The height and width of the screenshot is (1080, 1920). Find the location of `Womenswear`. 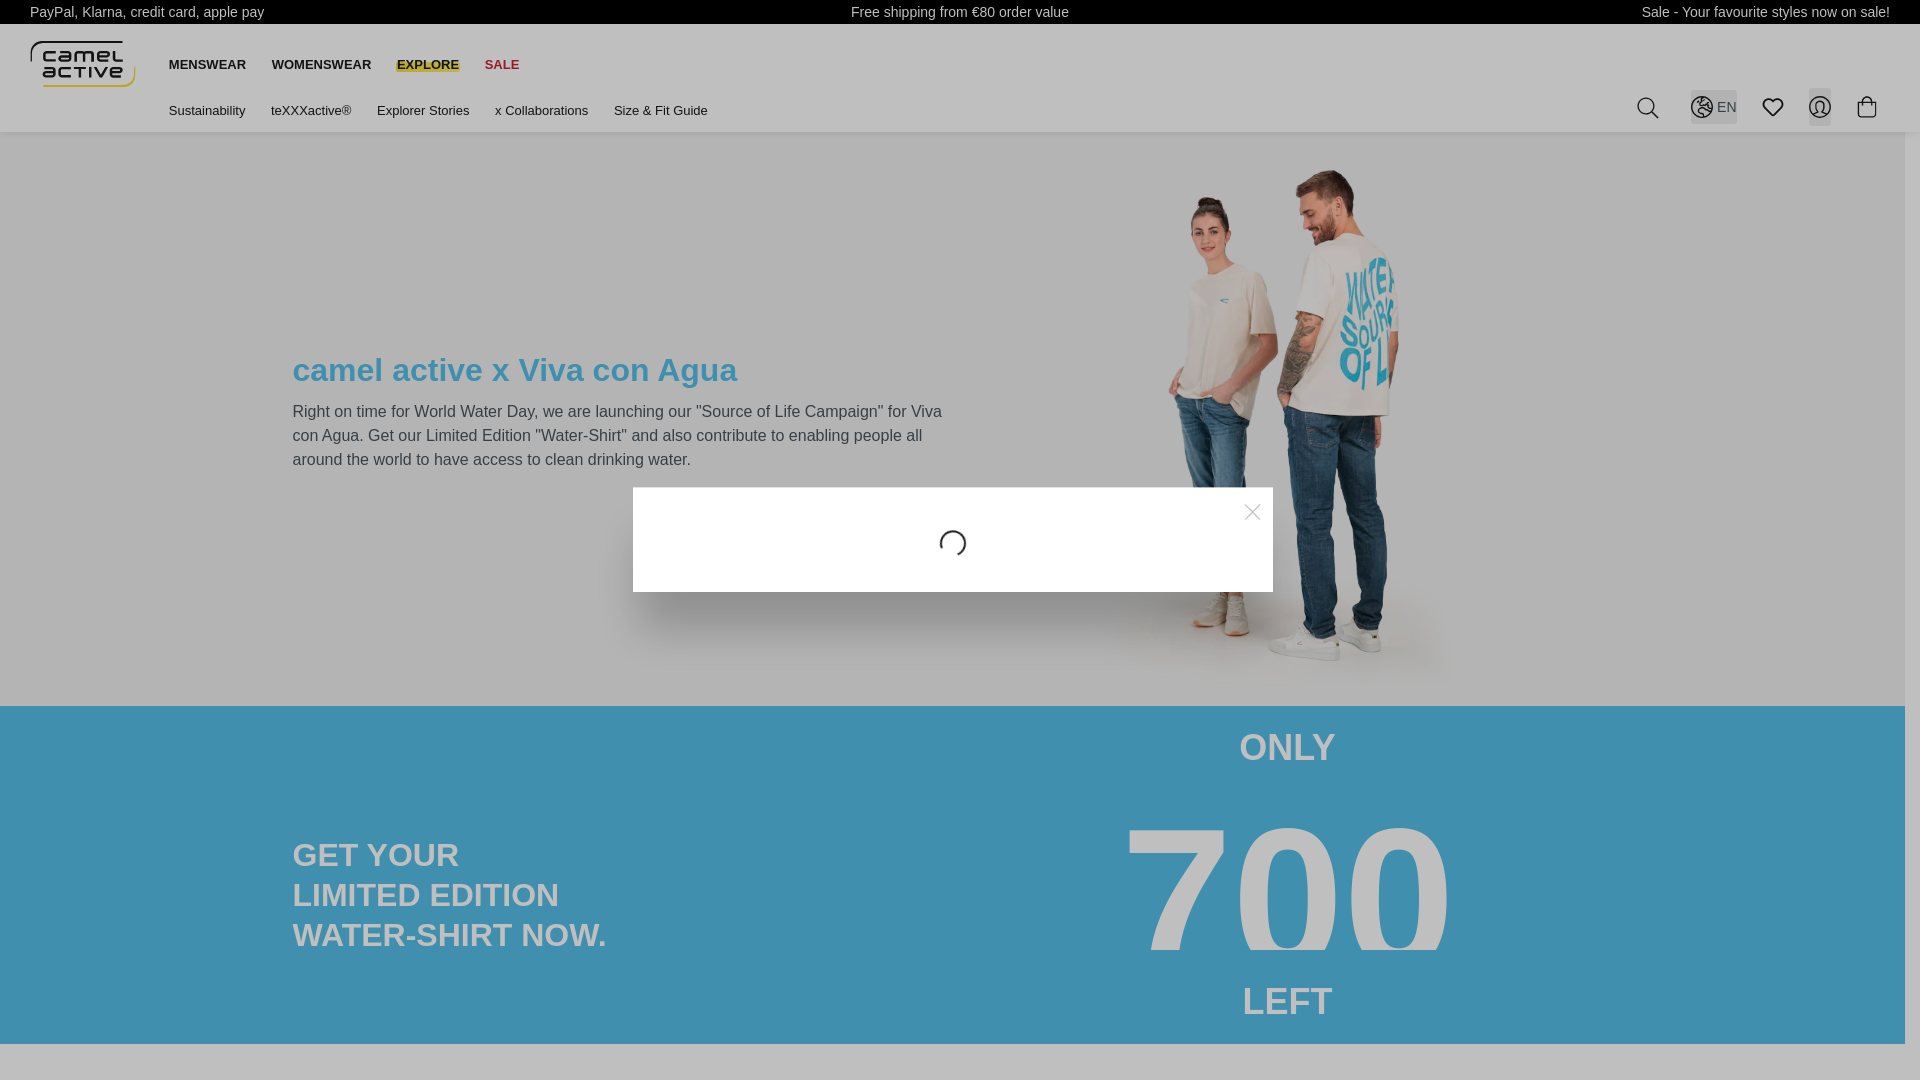

Womenswear is located at coordinates (322, 64).